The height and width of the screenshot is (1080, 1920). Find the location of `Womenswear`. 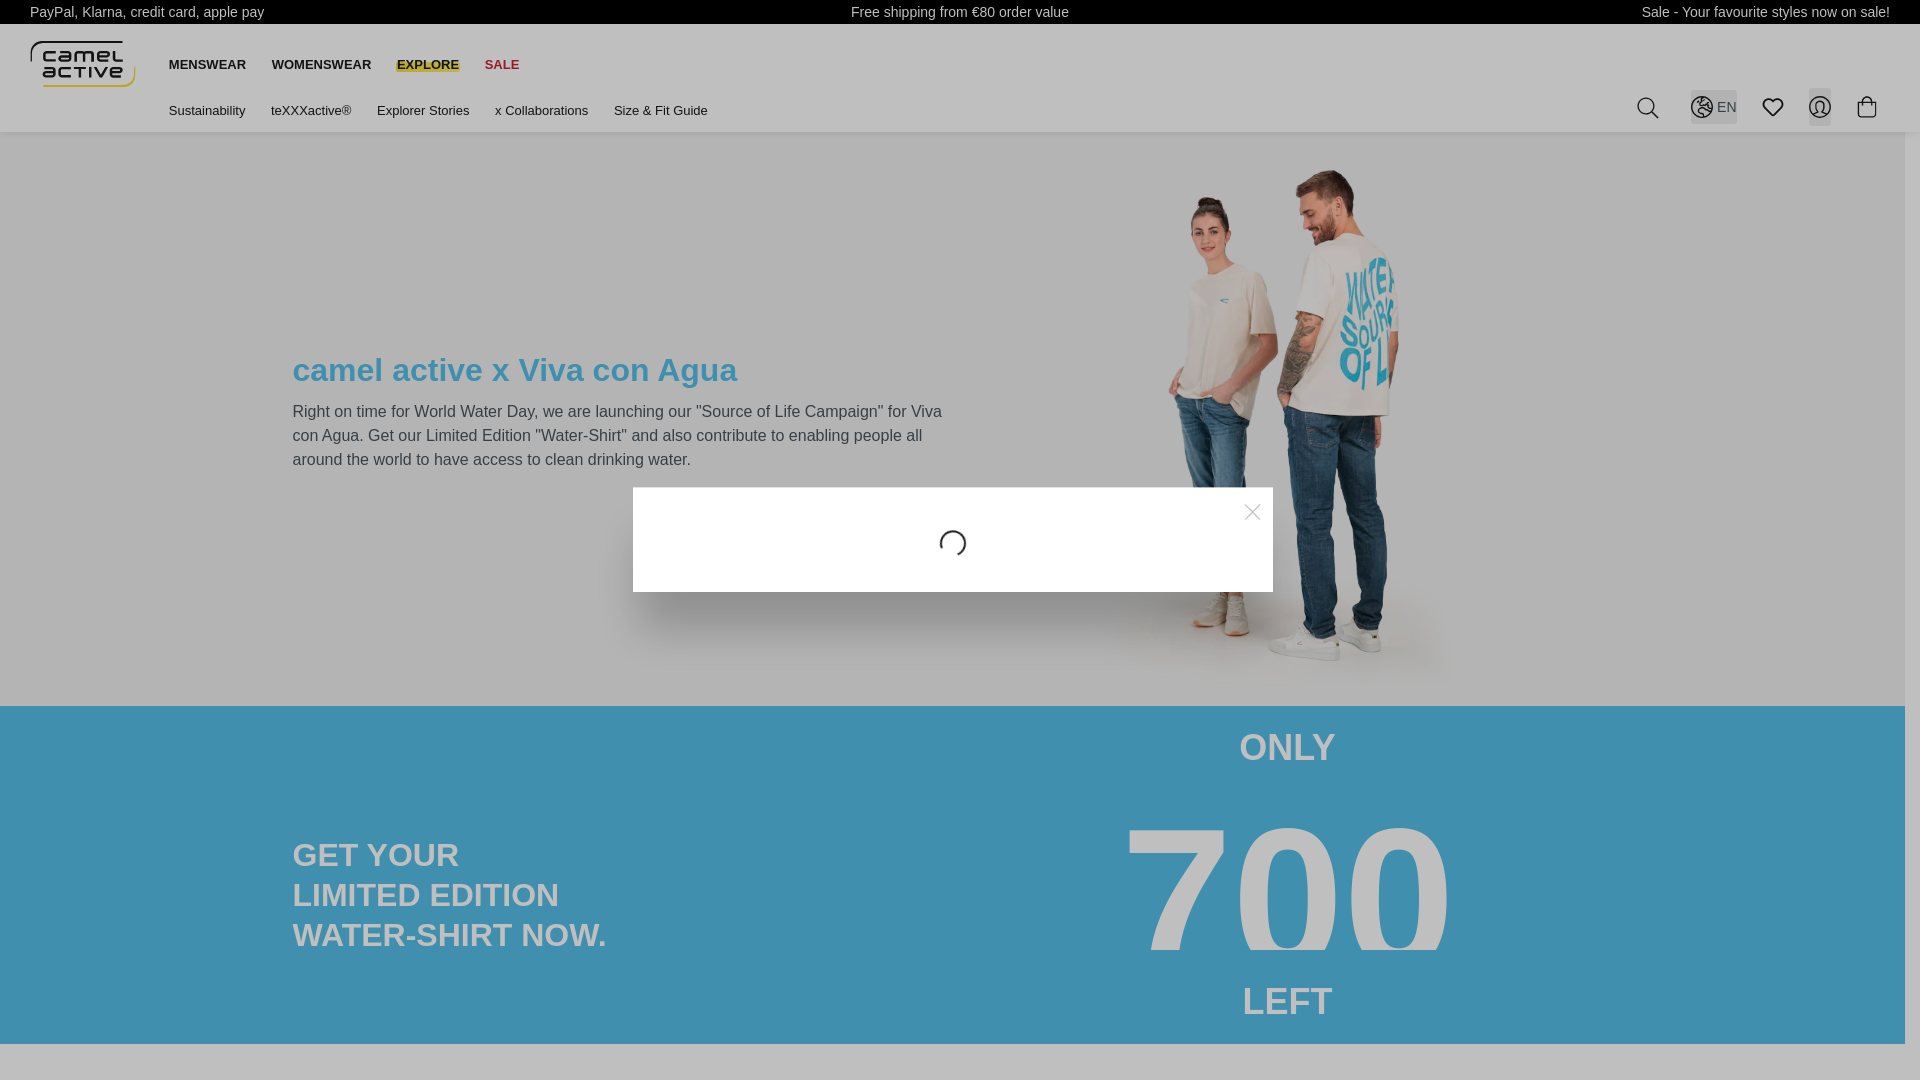

Womenswear is located at coordinates (322, 64).